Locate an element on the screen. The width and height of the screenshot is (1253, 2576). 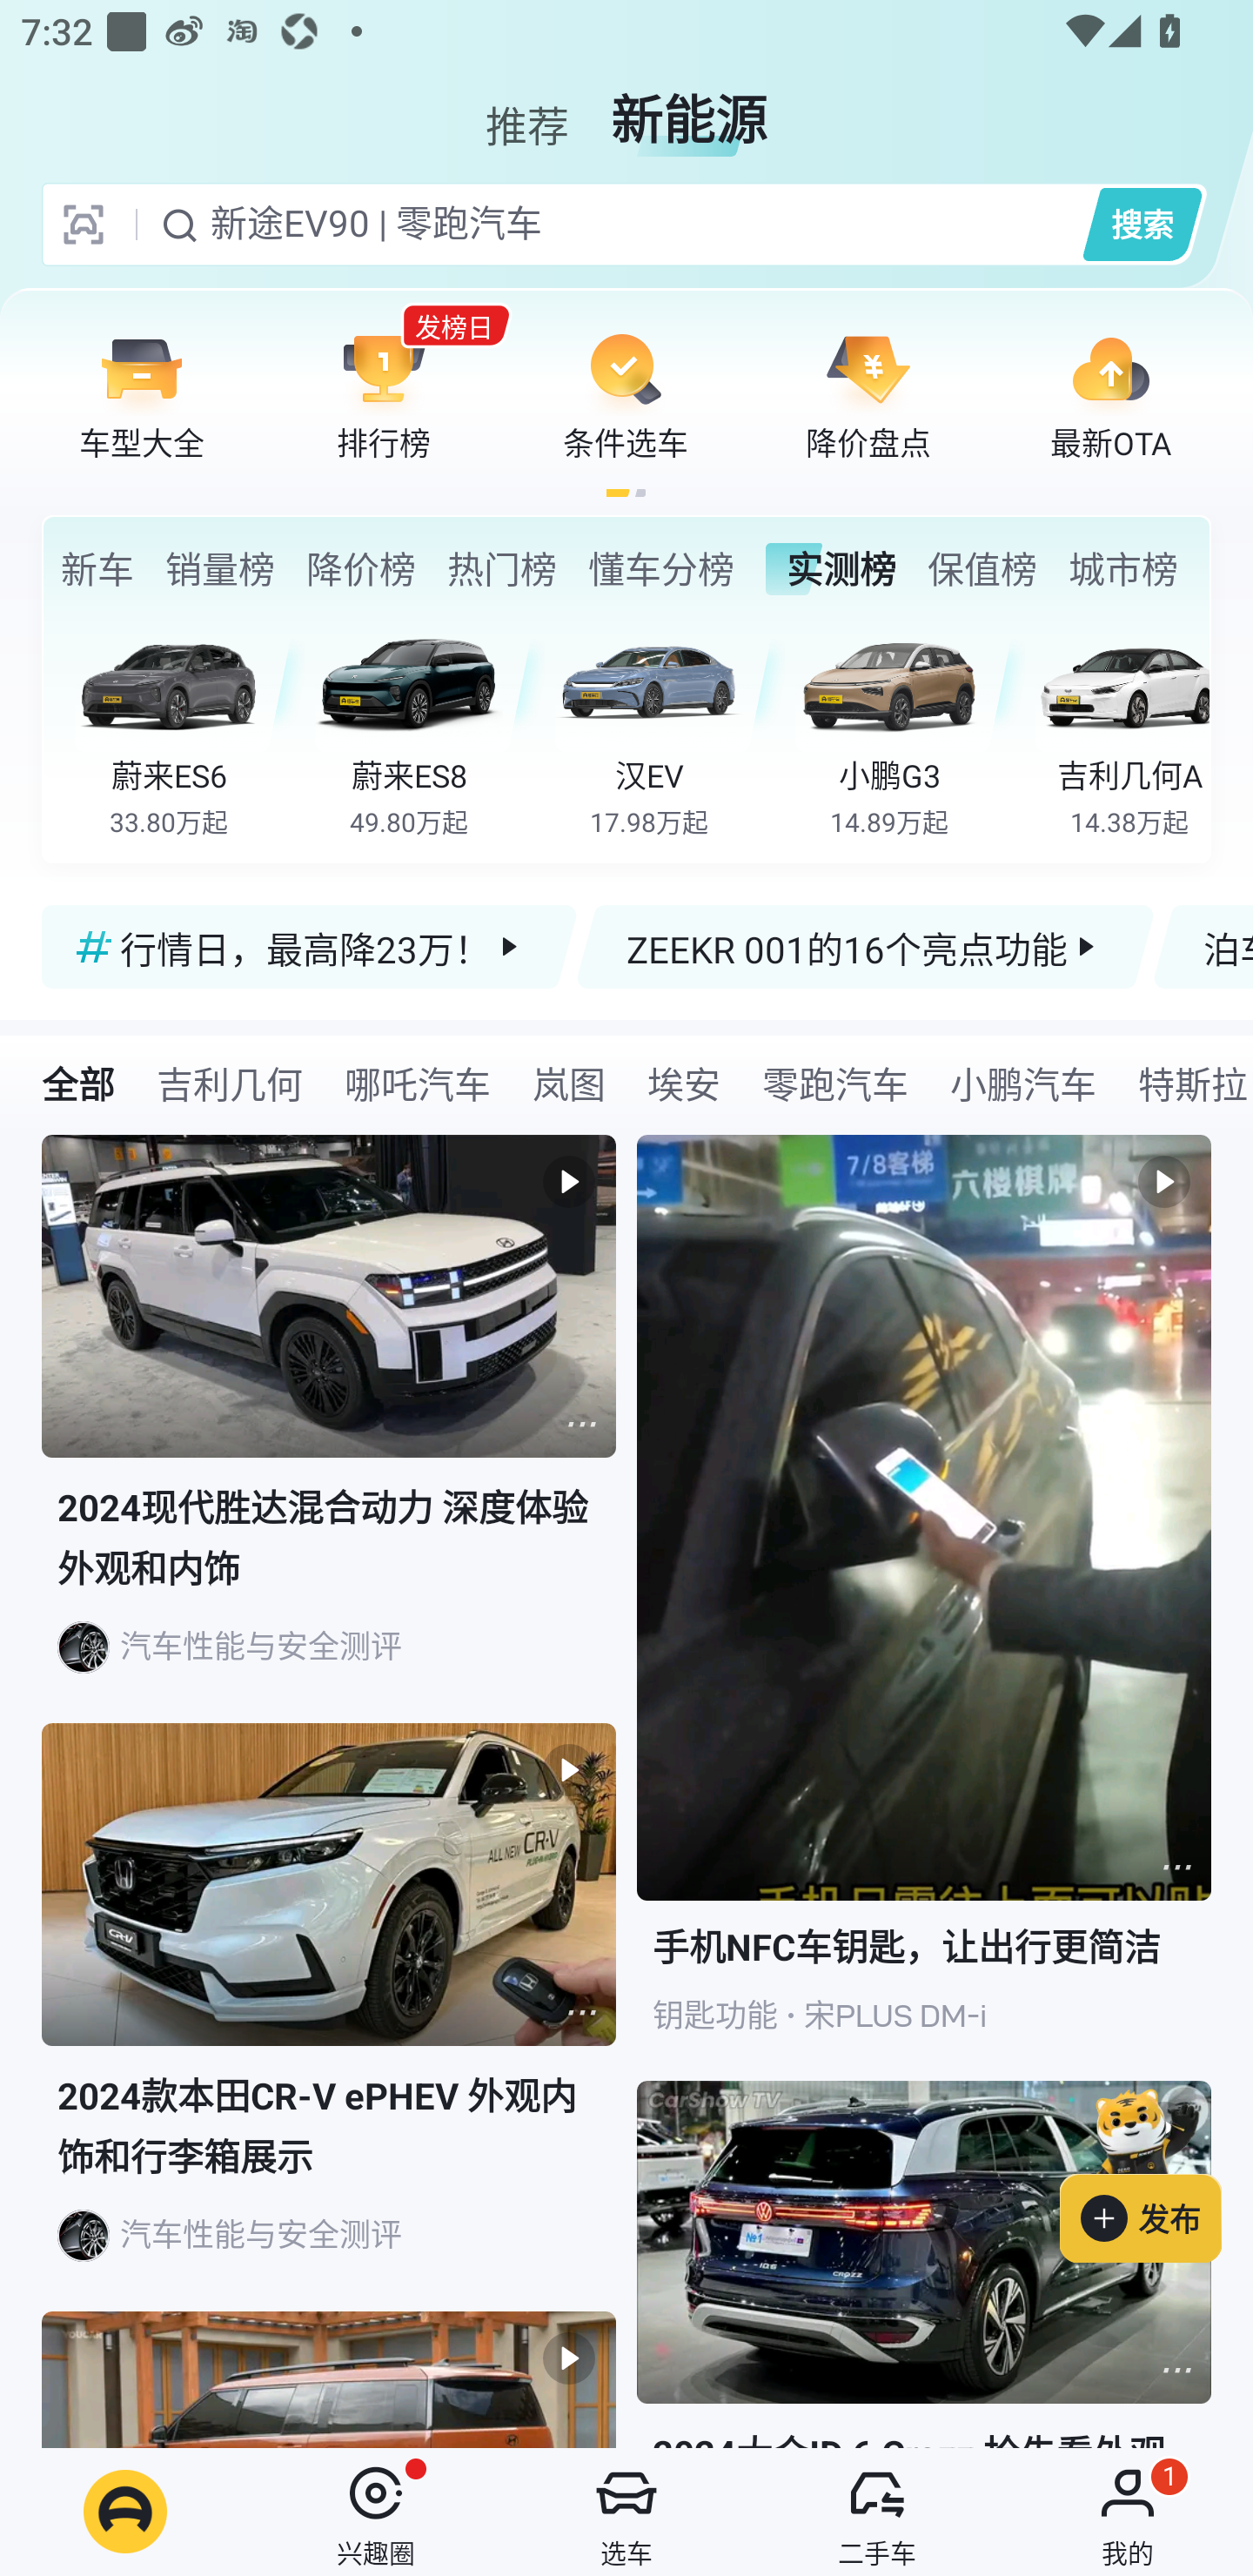
蔚来ES6 33.80万起 is located at coordinates (190, 728).